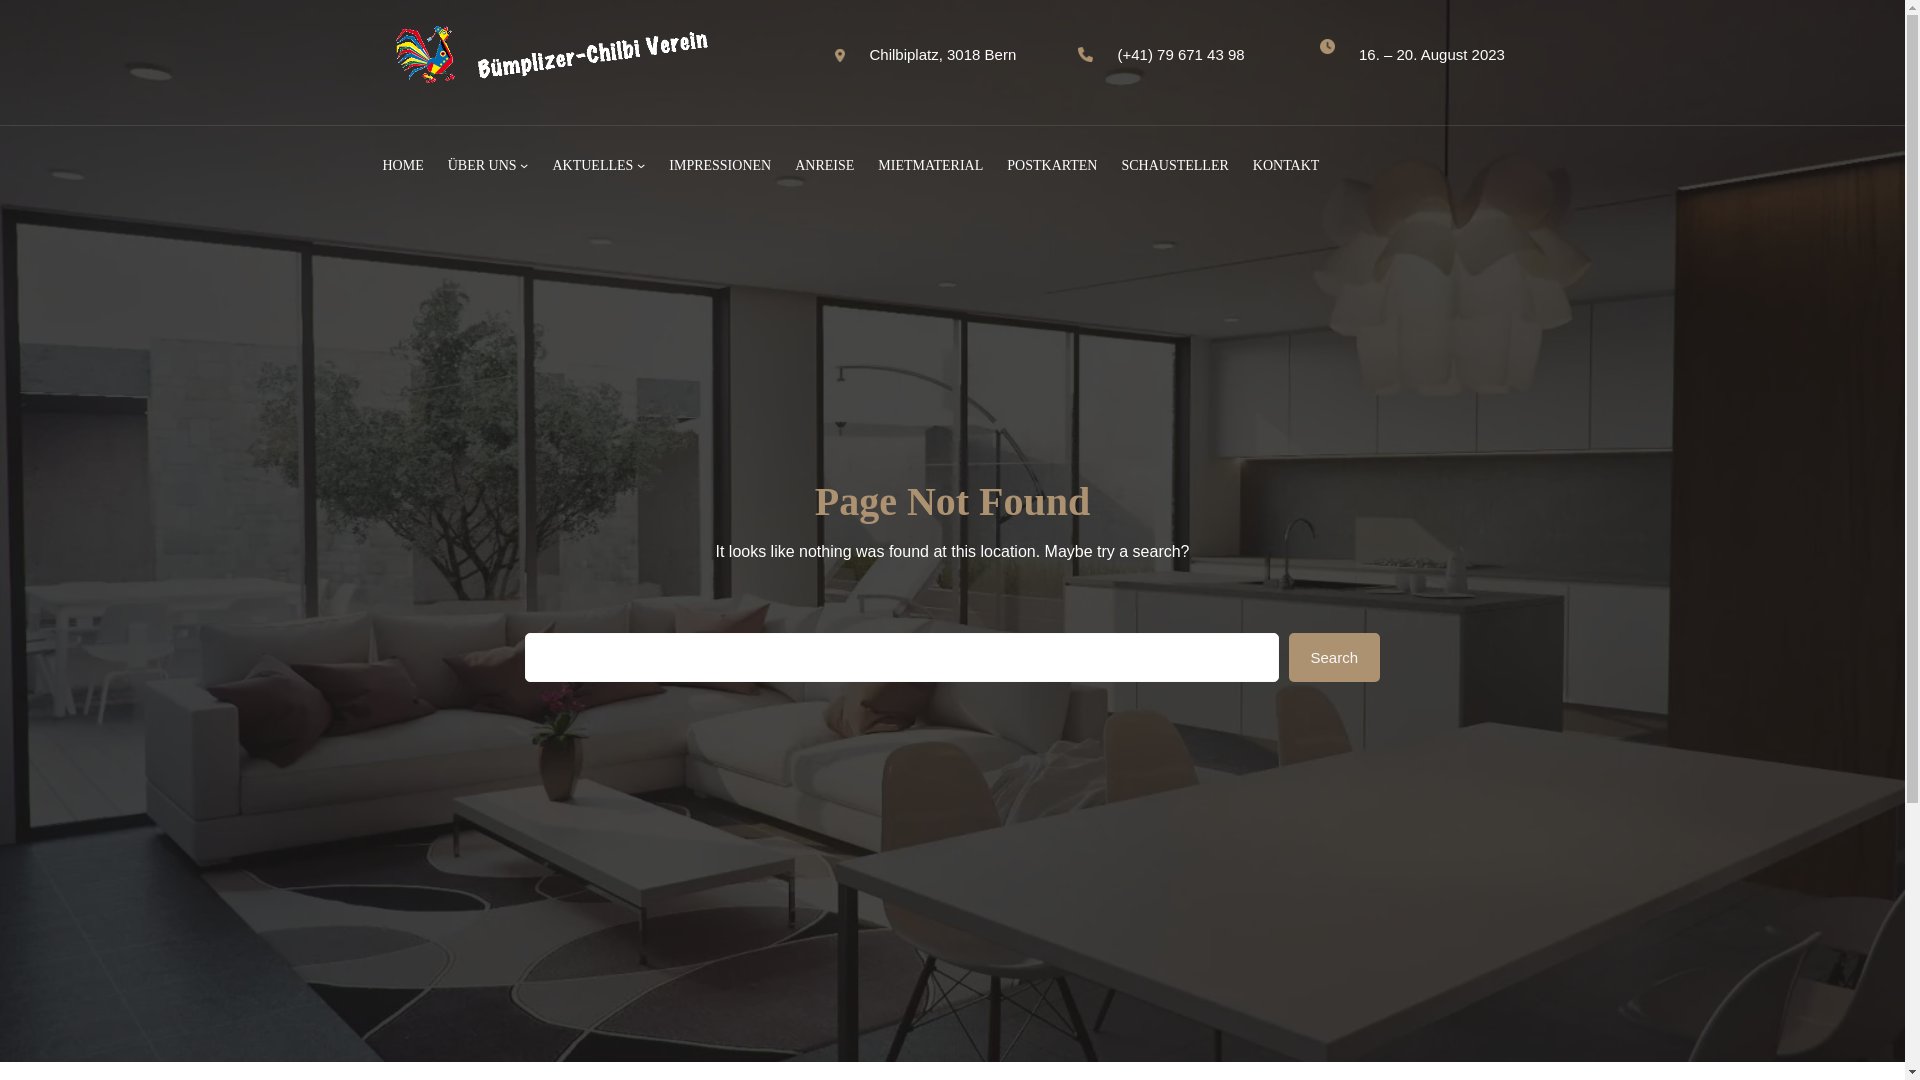  What do you see at coordinates (1052, 166) in the screenshot?
I see `POSTKARTEN` at bounding box center [1052, 166].